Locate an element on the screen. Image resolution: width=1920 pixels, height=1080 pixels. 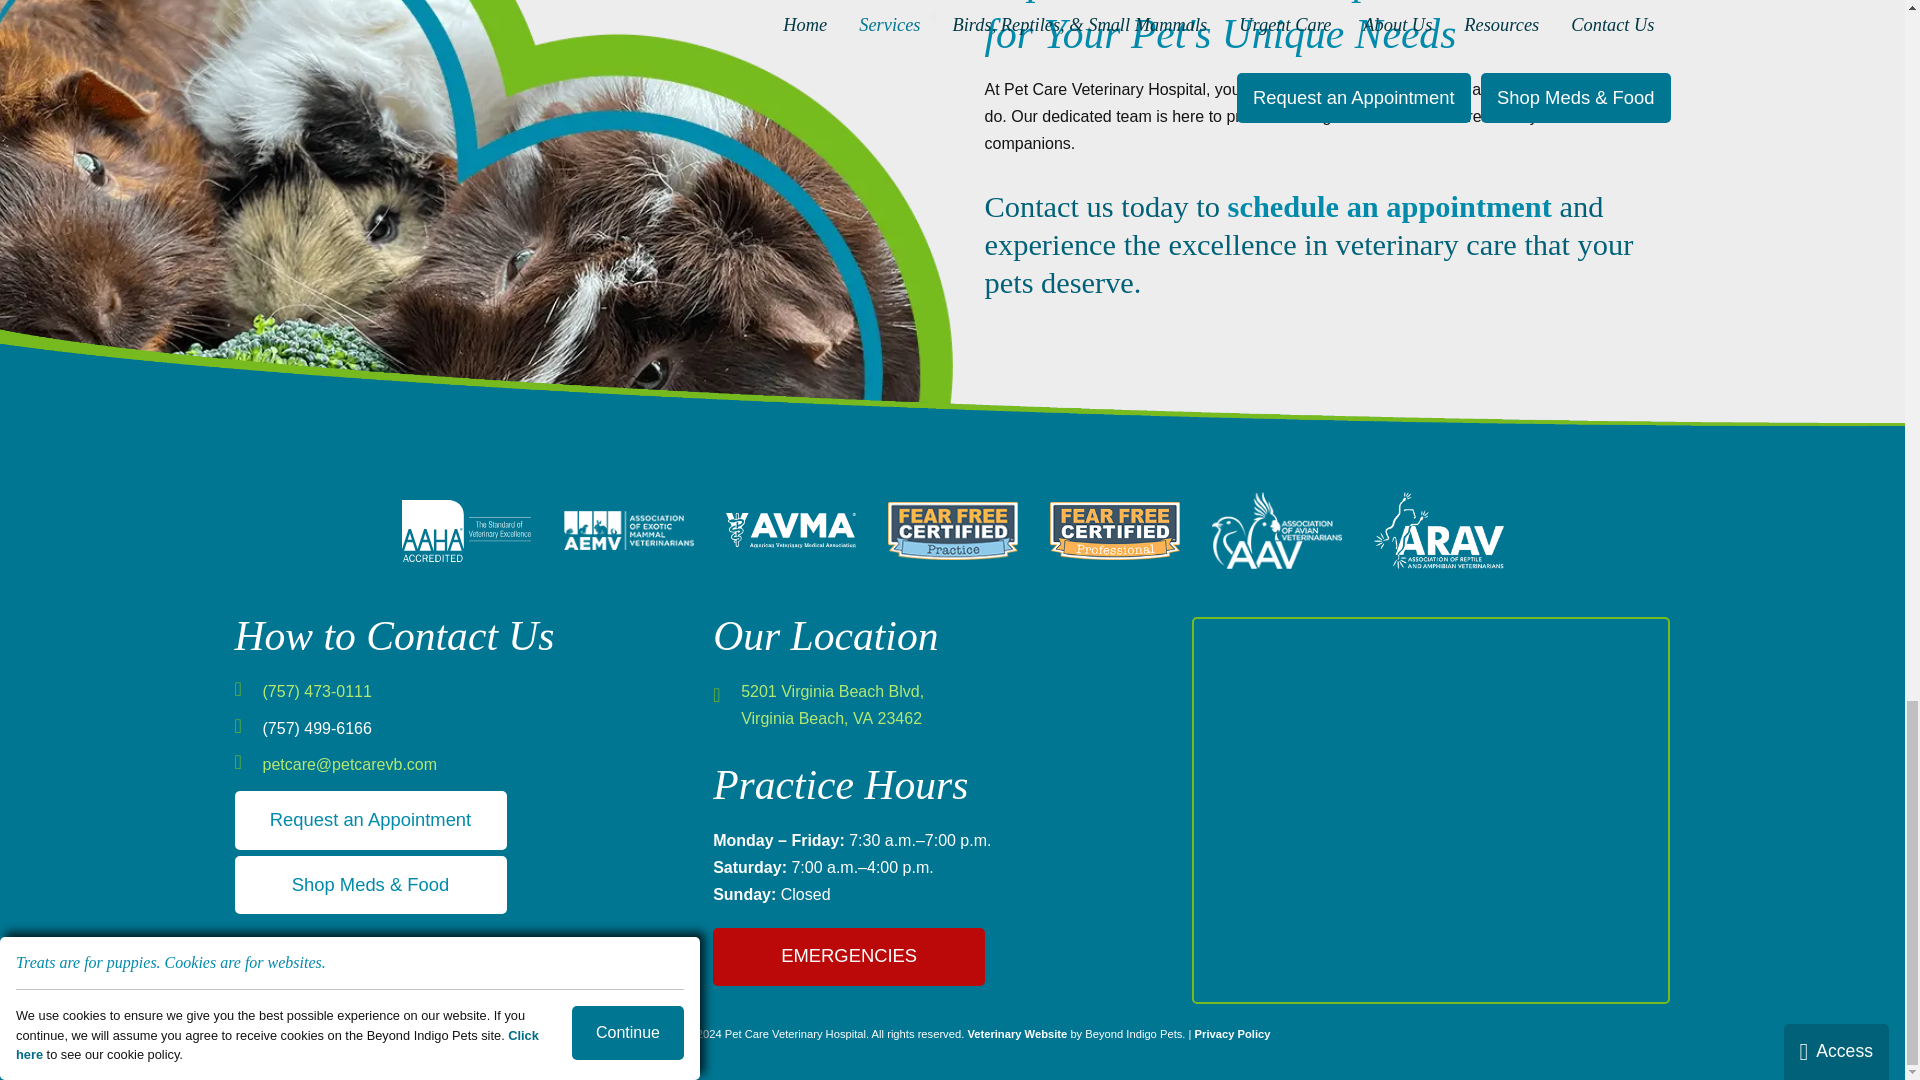
AEMV Logo is located at coordinates (628, 530).